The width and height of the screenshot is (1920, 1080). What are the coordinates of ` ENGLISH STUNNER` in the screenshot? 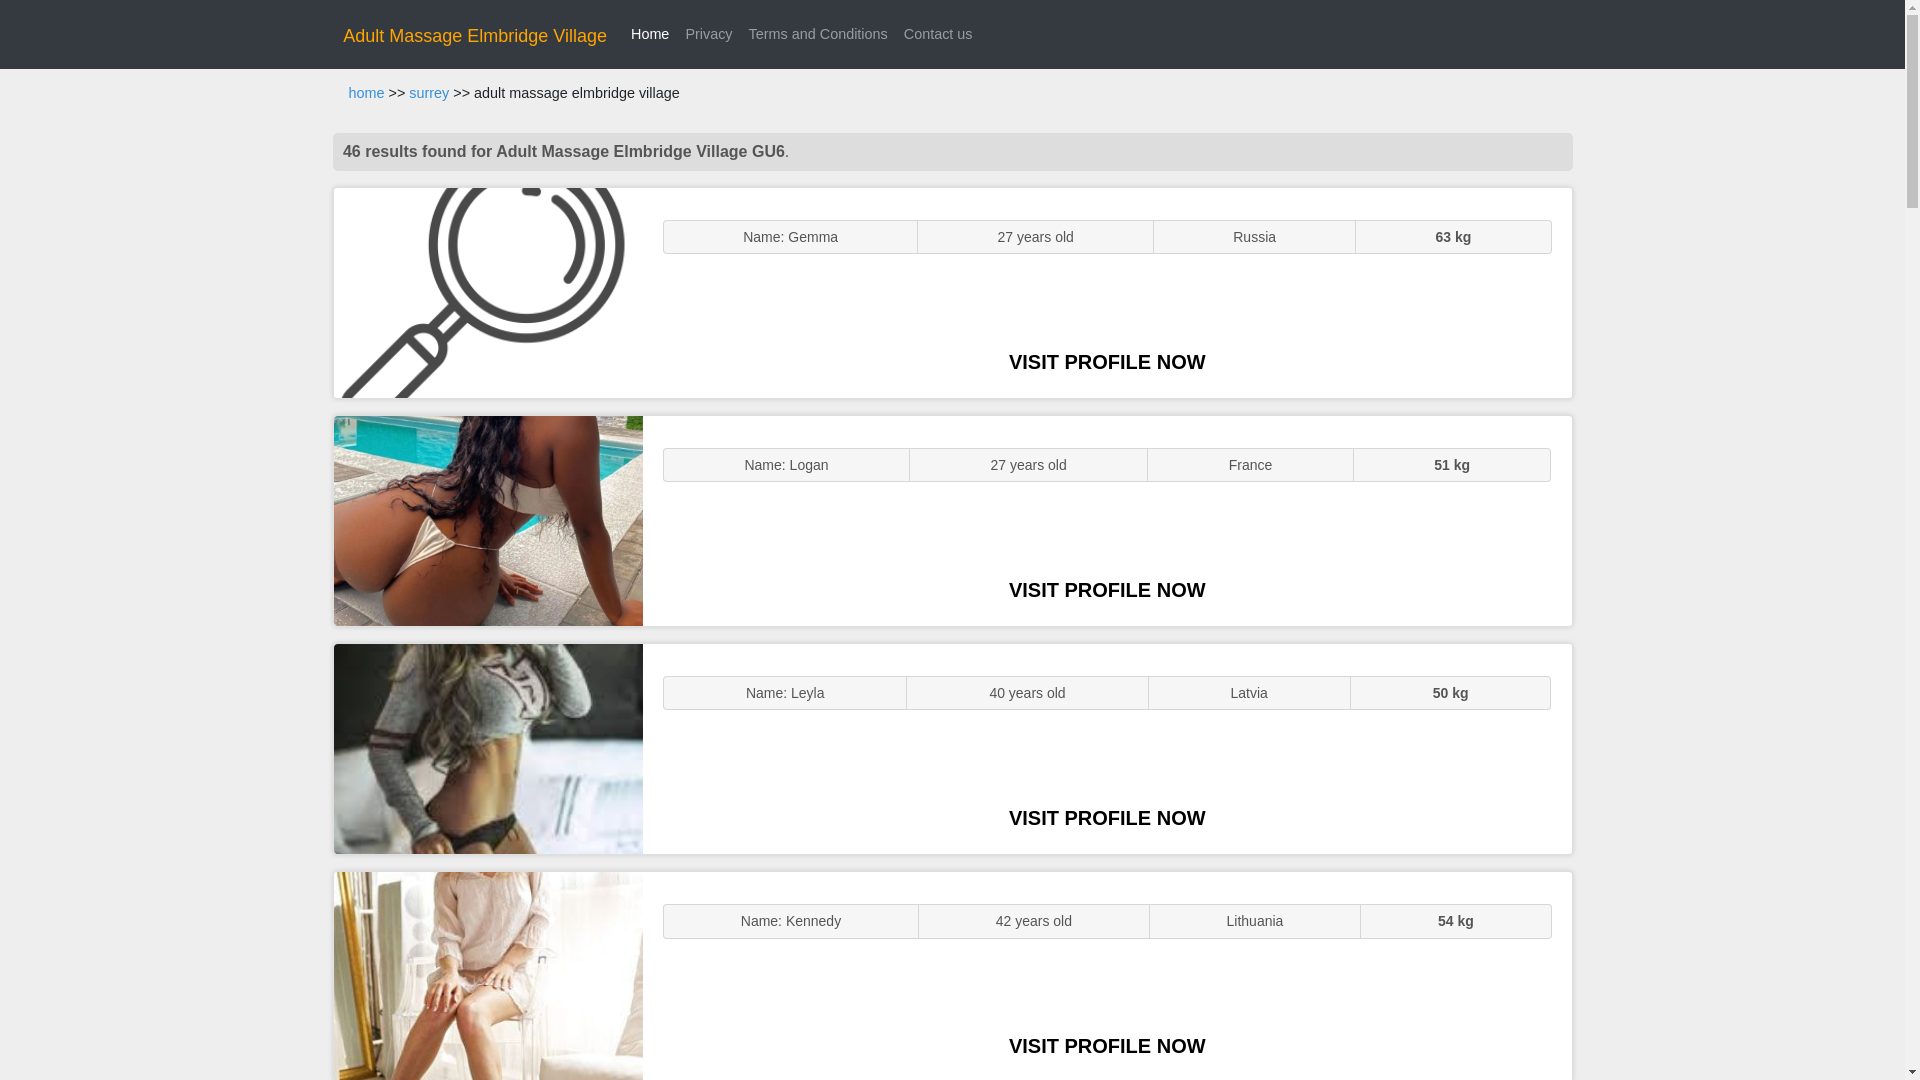 It's located at (488, 292).